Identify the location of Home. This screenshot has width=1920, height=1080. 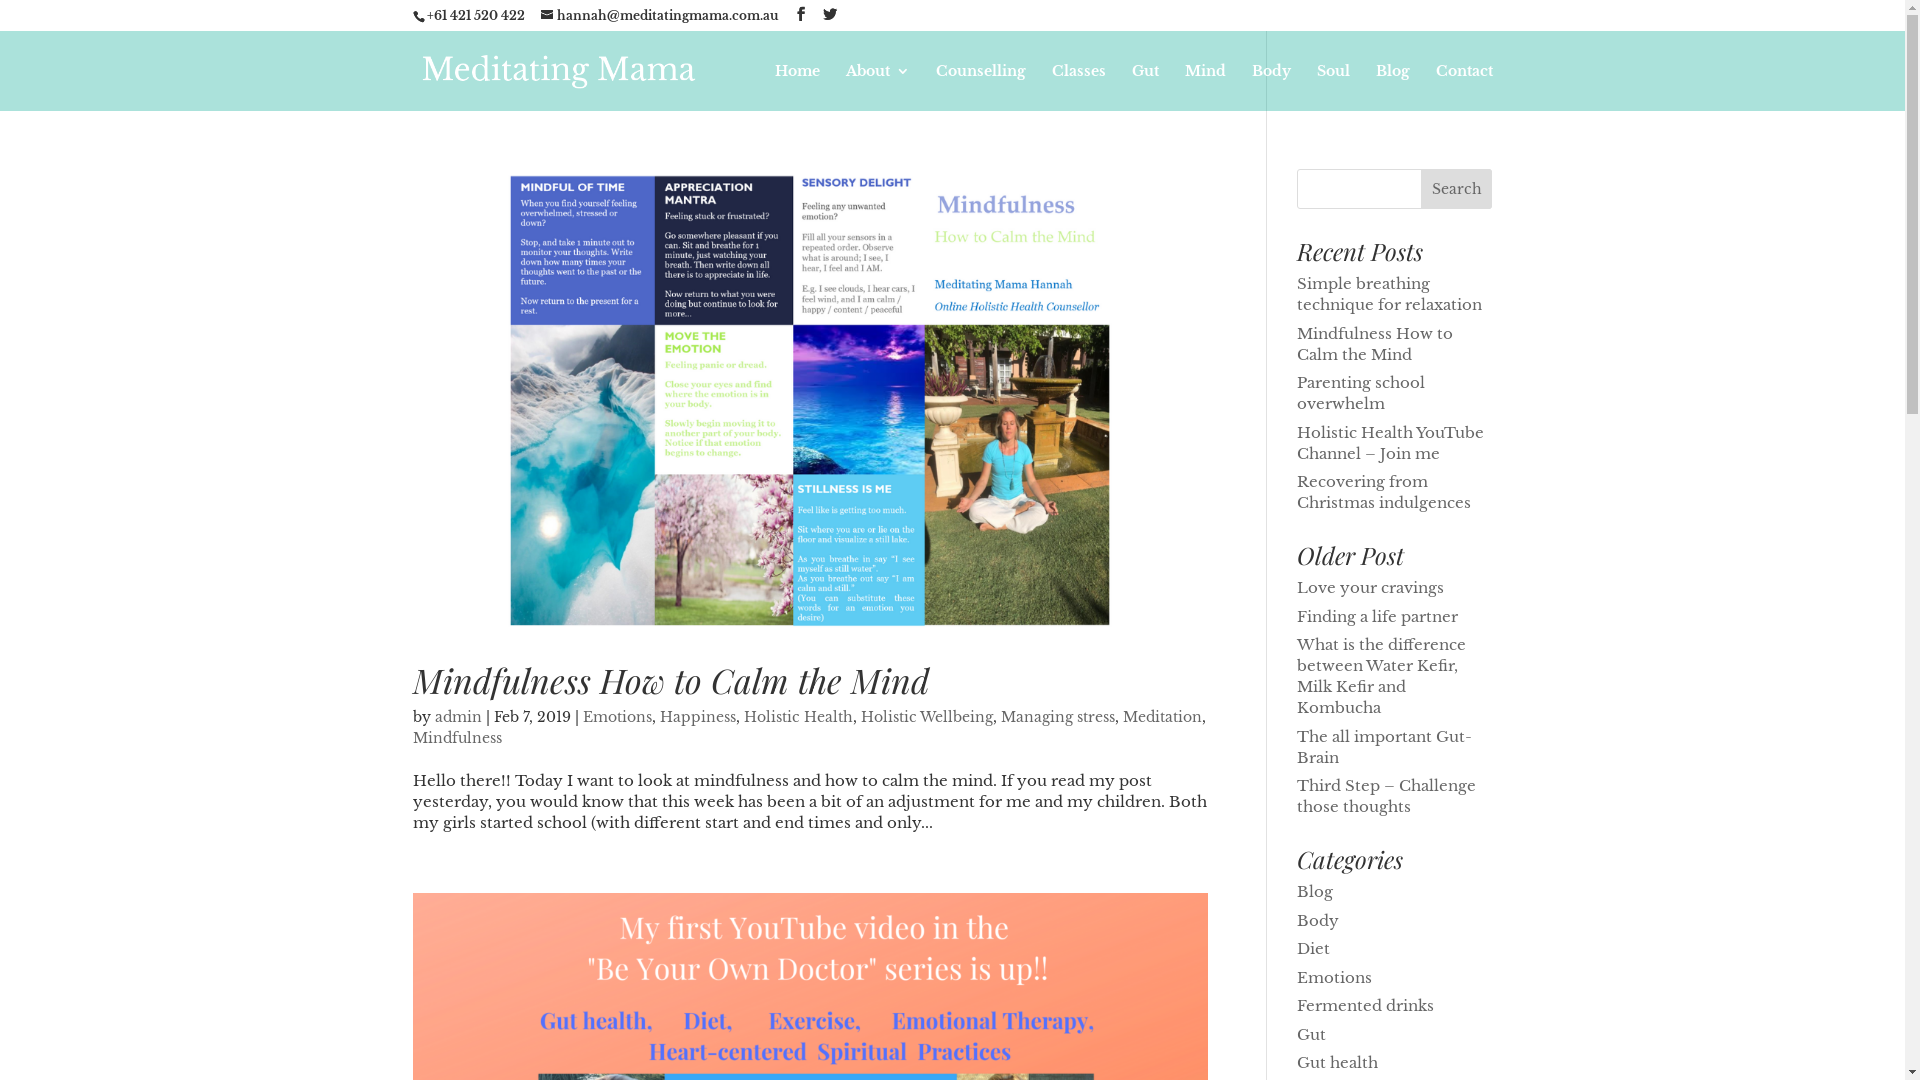
(796, 88).